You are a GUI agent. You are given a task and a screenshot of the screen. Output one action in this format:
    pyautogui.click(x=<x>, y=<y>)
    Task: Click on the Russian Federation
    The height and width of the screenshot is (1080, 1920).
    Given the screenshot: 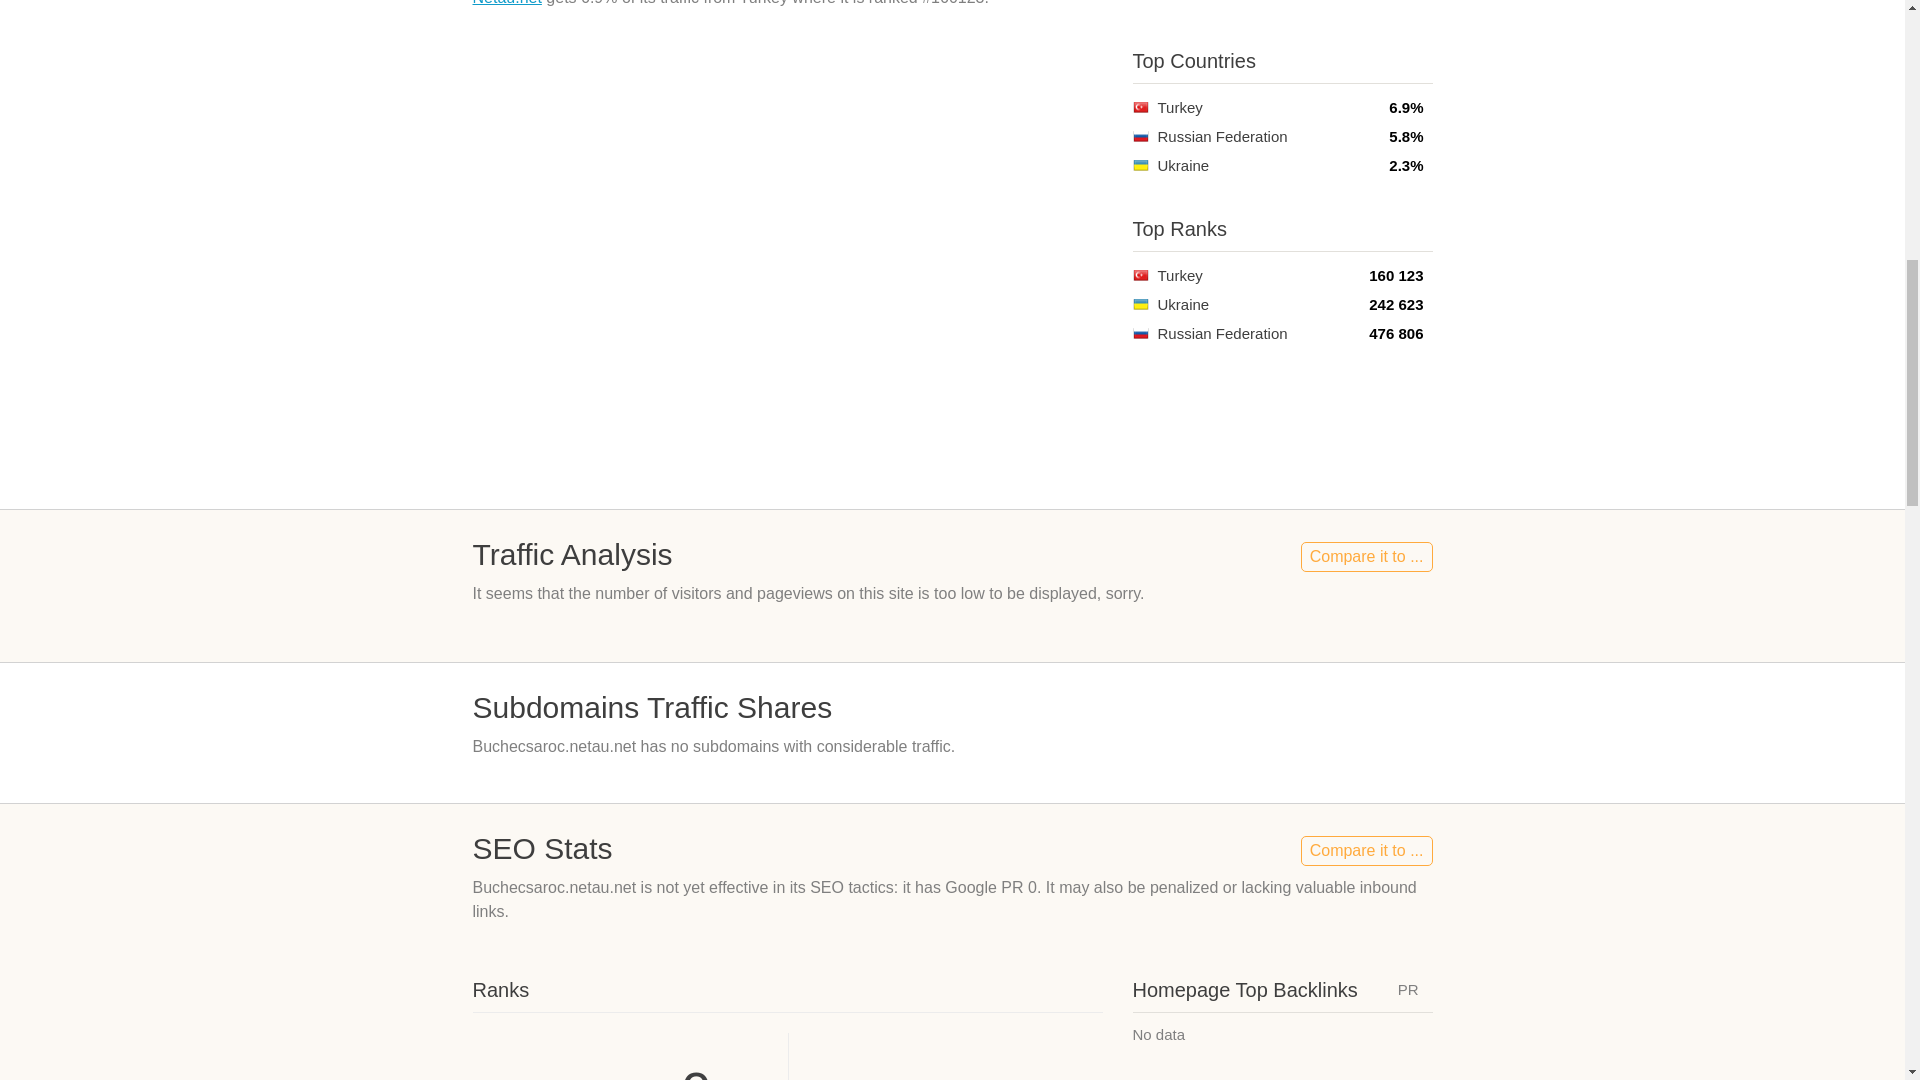 What is the action you would take?
    pyautogui.click(x=1140, y=334)
    